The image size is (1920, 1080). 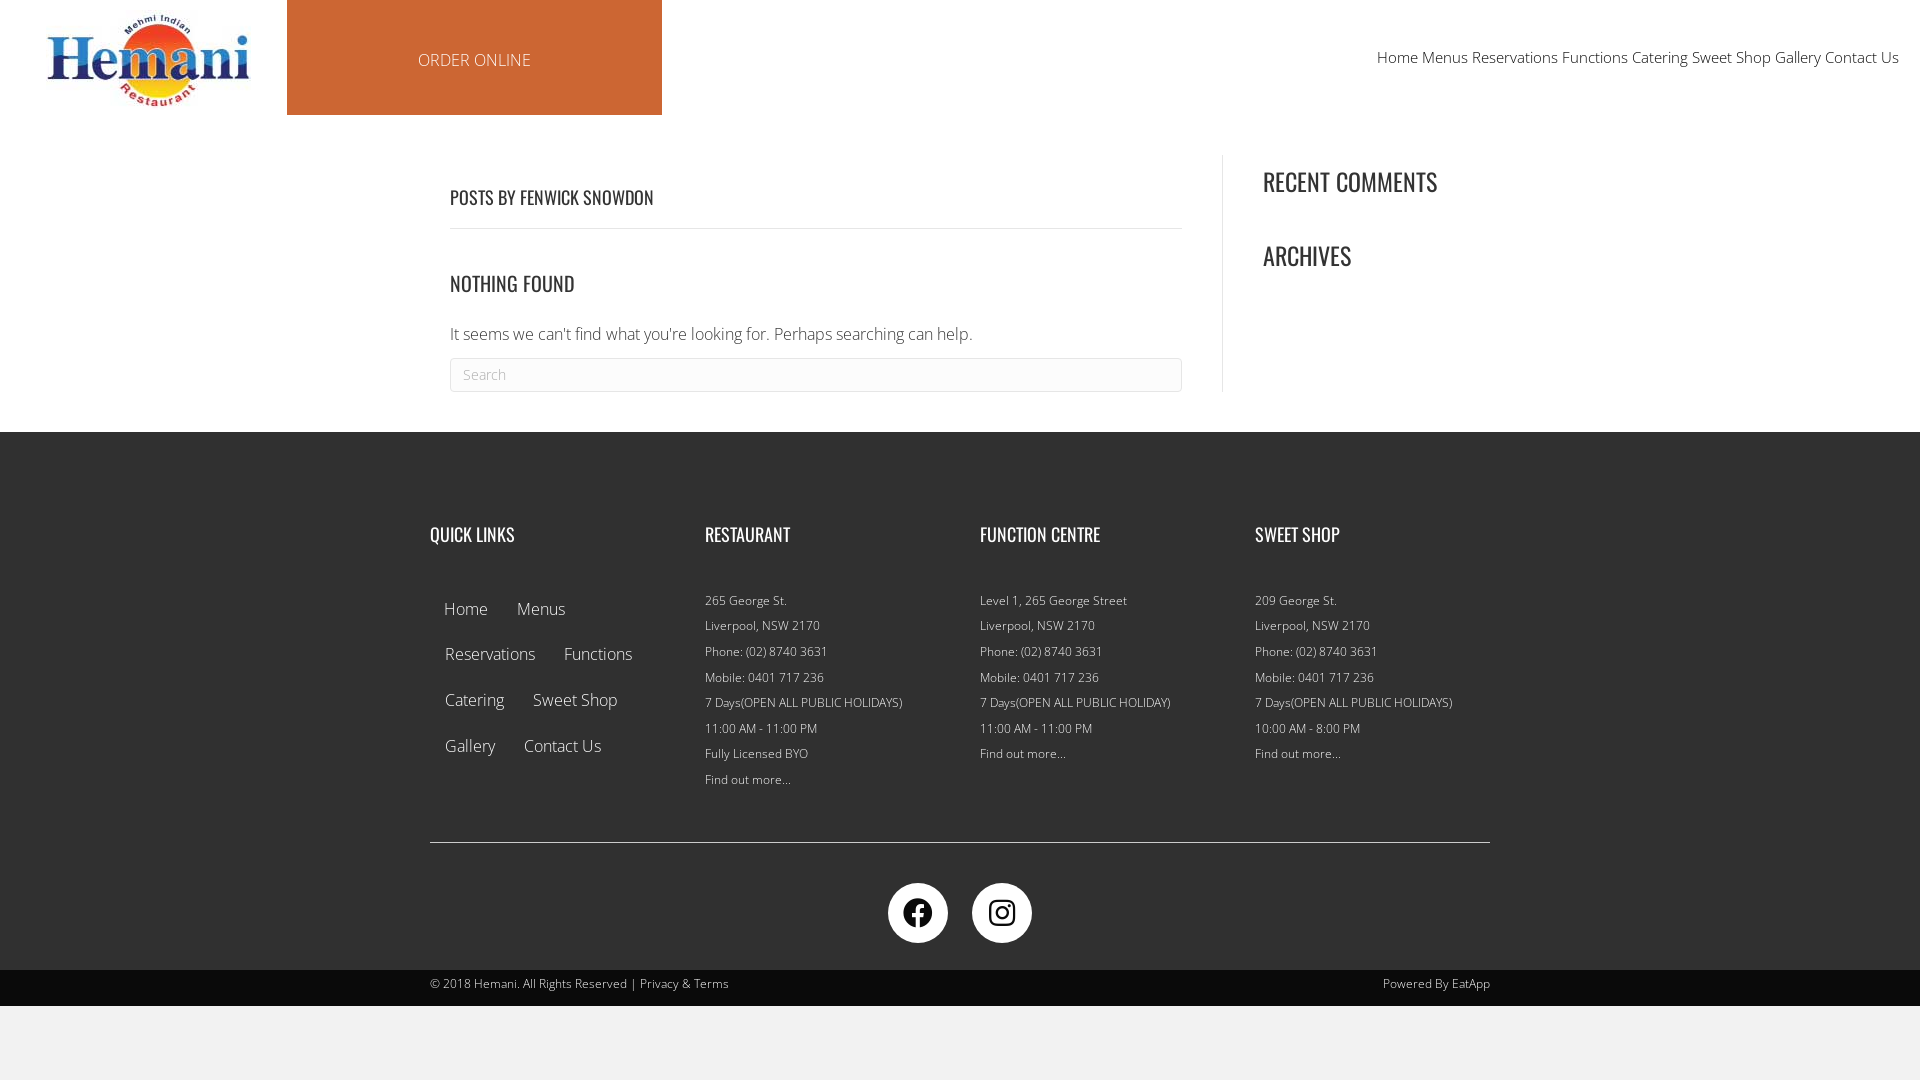 I want to click on Gallery, so click(x=470, y=746).